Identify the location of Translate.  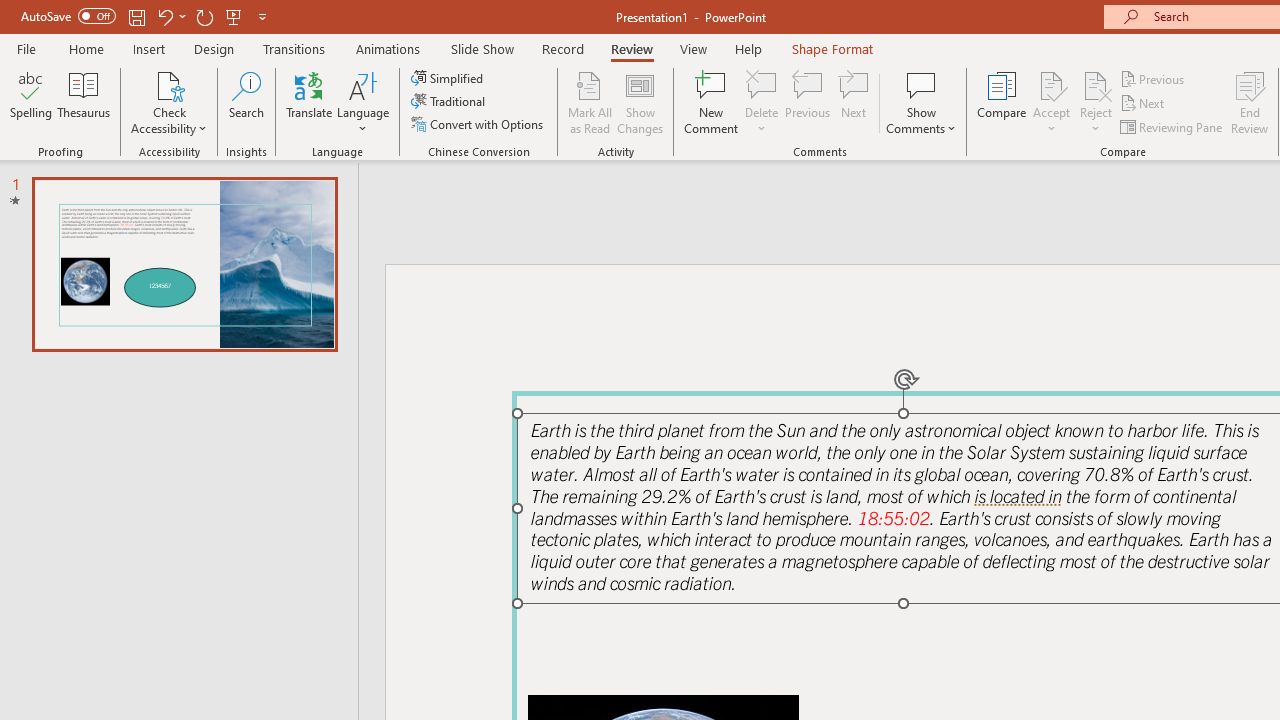
(310, 102).